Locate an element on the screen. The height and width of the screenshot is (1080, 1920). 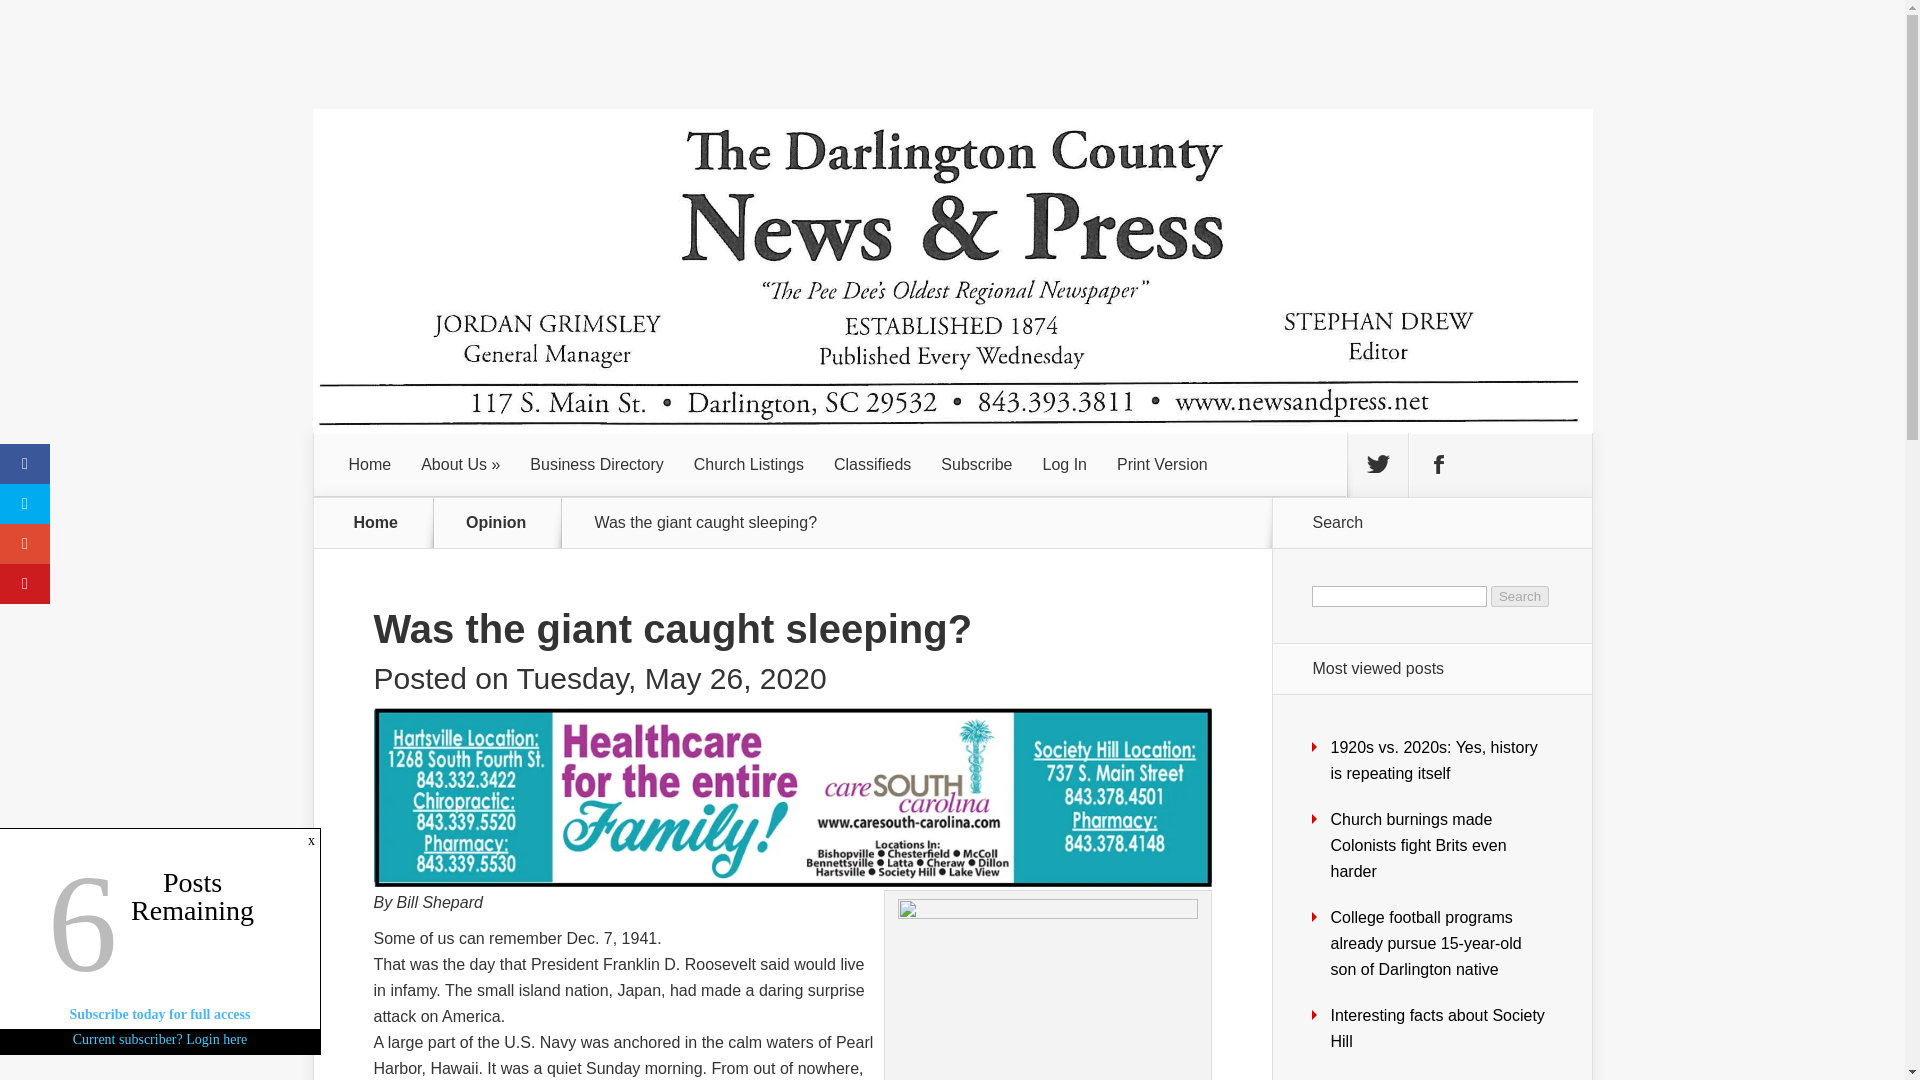
Search is located at coordinates (1520, 596).